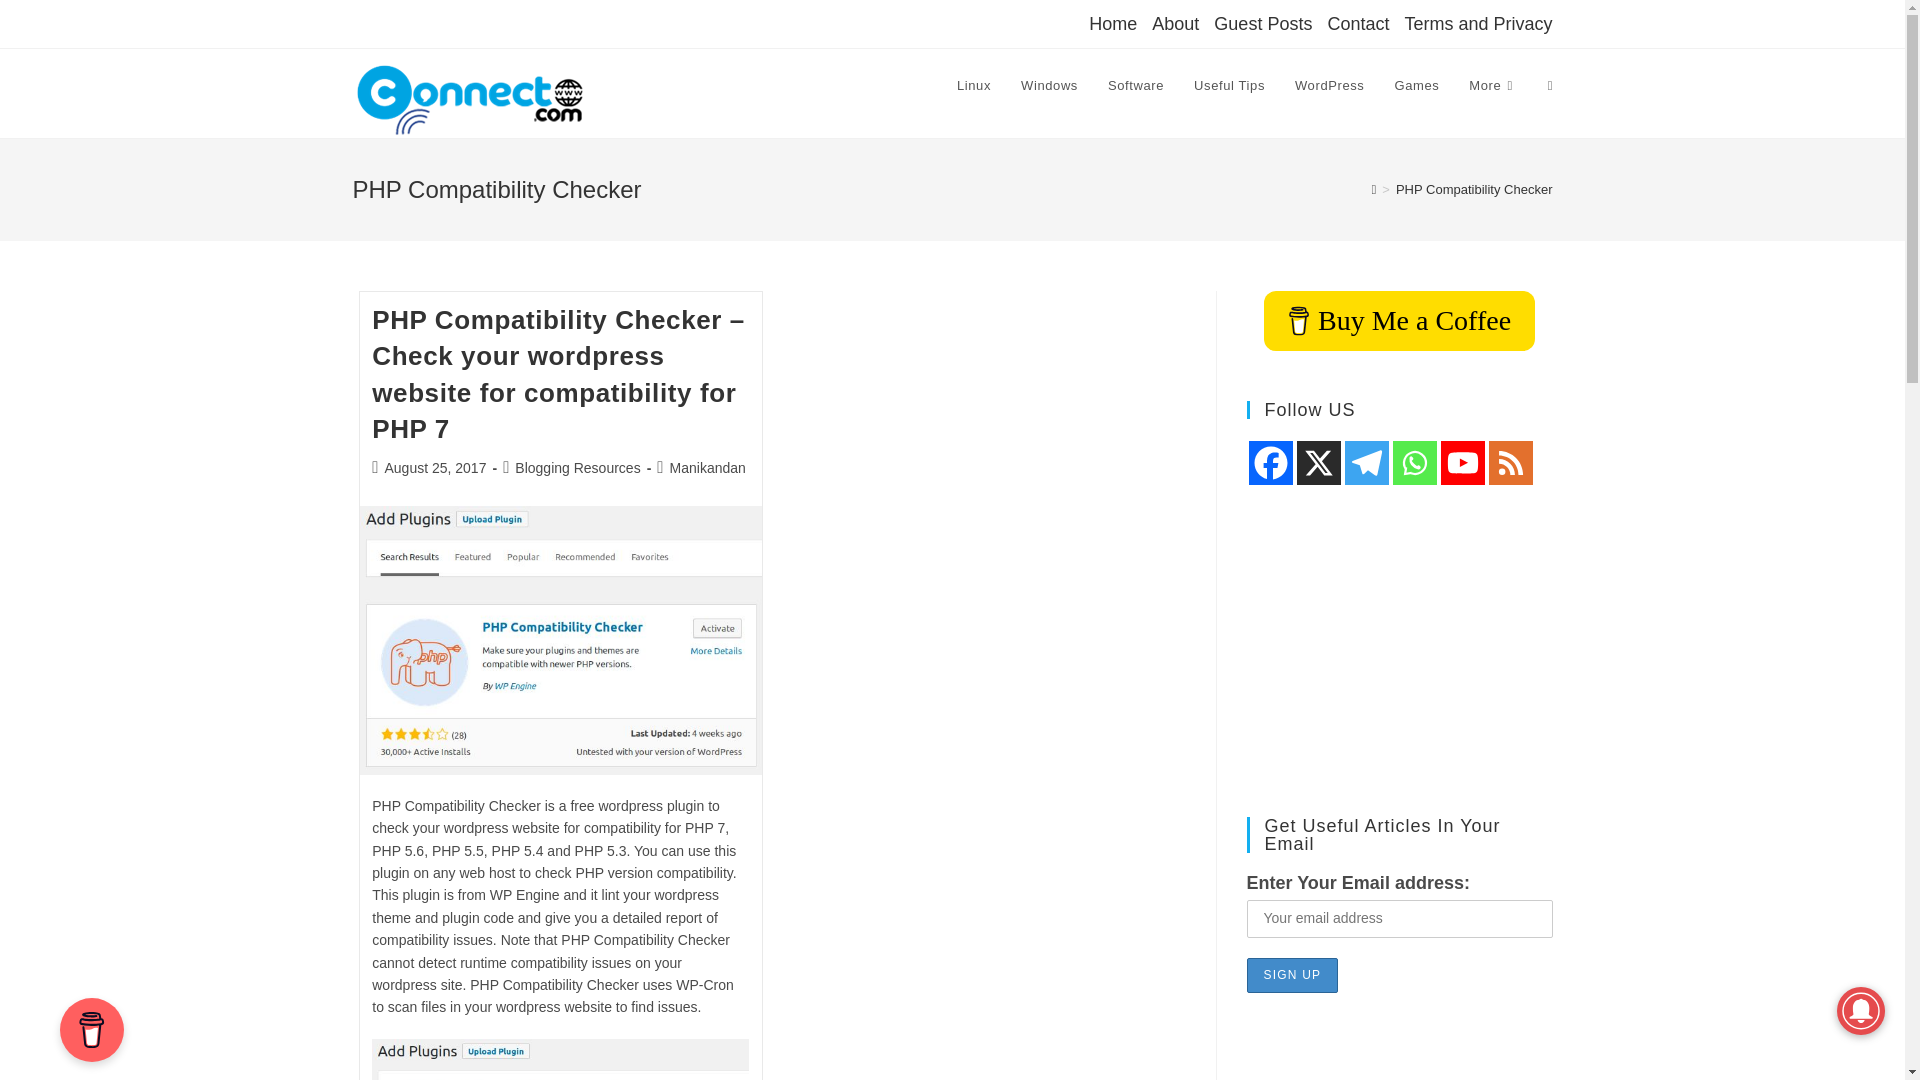 This screenshot has height=1080, width=1920. What do you see at coordinates (1510, 462) in the screenshot?
I see `RSS feed` at bounding box center [1510, 462].